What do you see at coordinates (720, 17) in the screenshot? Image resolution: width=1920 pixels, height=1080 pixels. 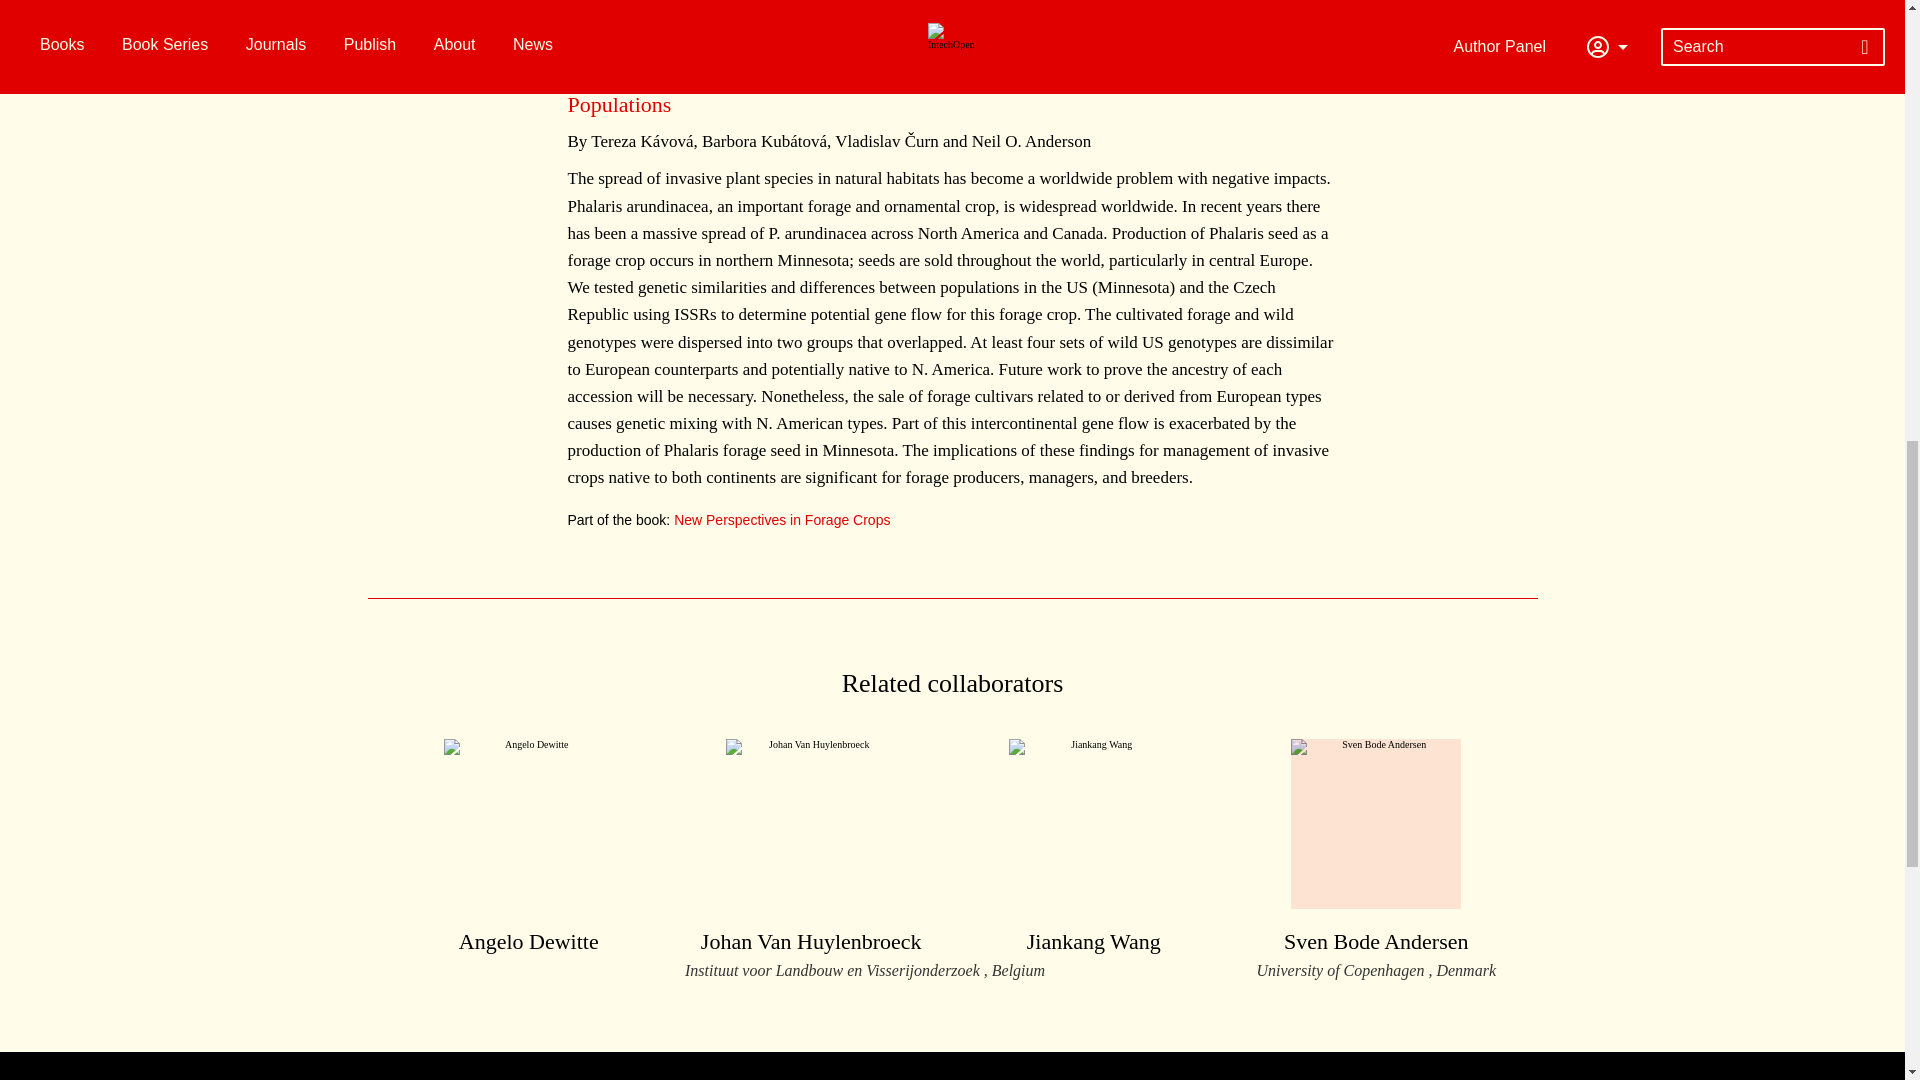 I see `Plant Breeding` at bounding box center [720, 17].